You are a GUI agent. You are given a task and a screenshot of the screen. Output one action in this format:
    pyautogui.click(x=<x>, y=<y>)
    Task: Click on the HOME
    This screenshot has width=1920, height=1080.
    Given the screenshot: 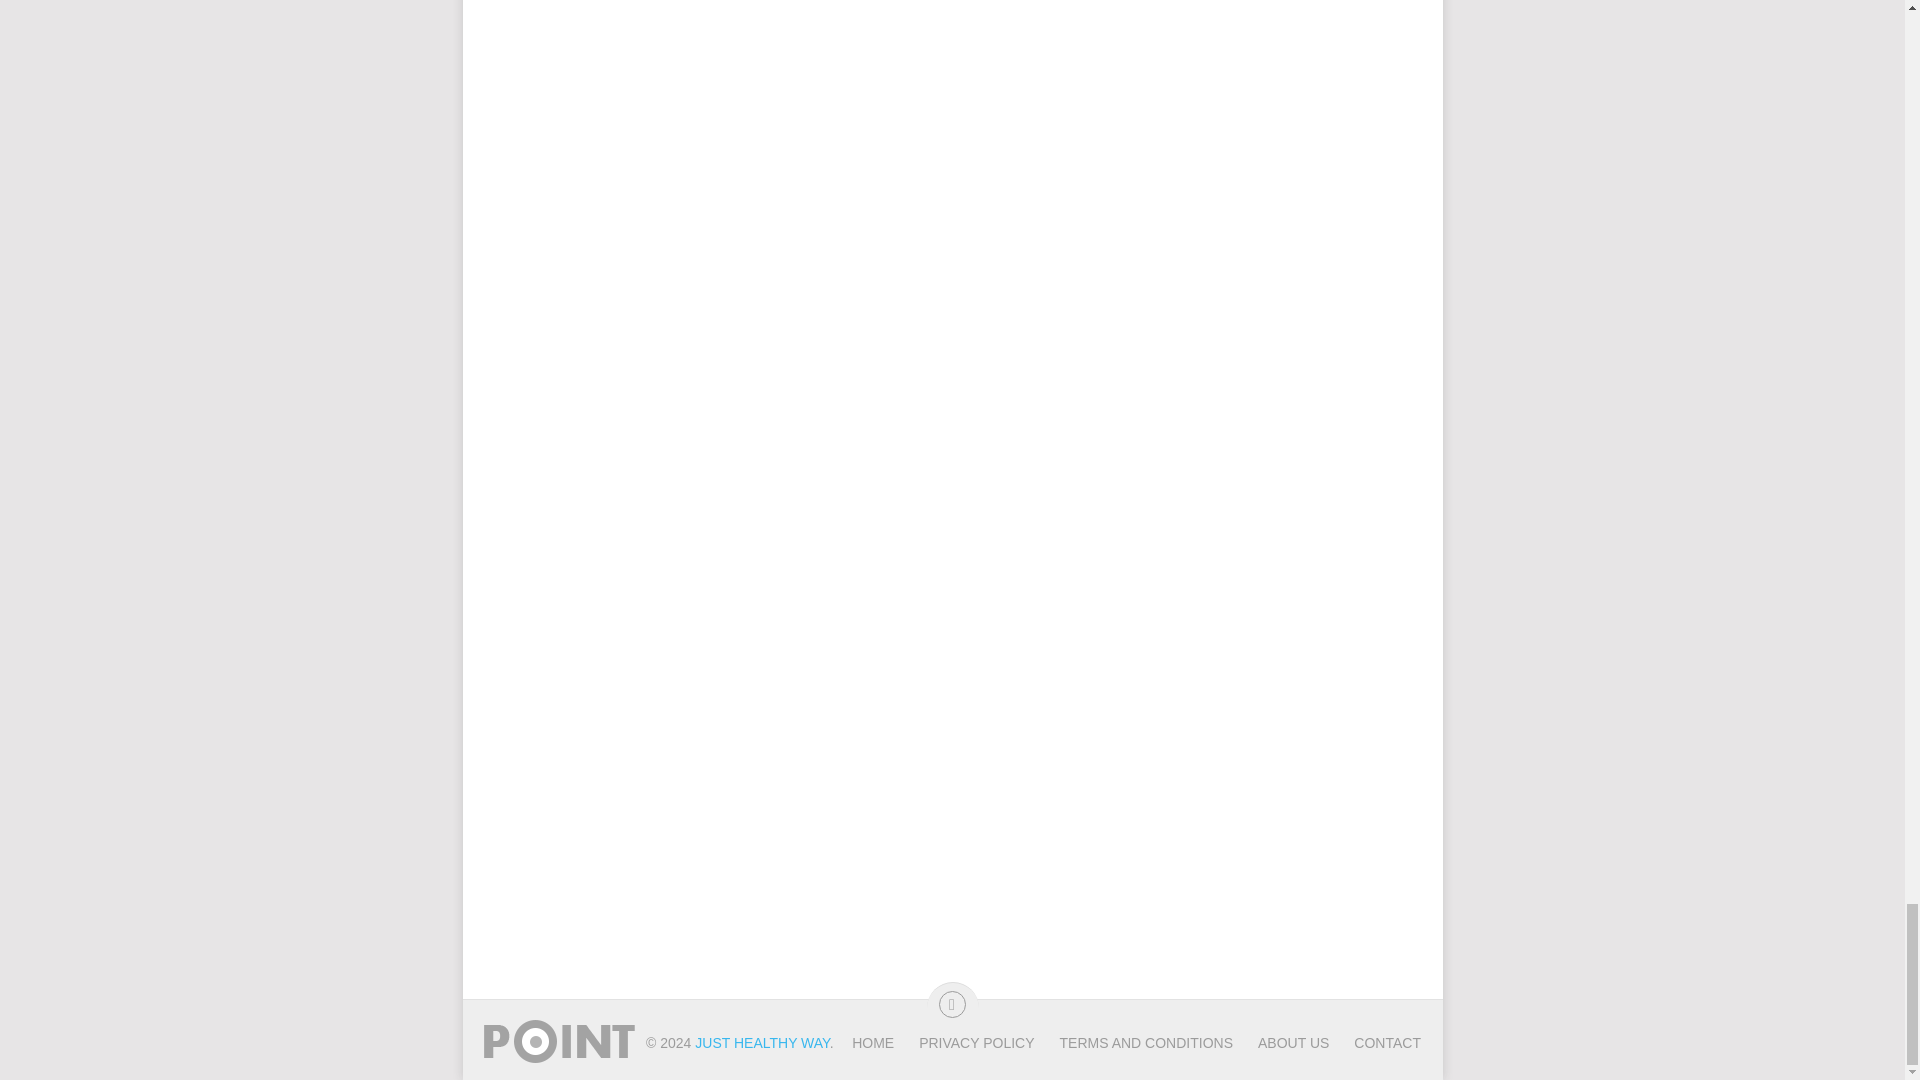 What is the action you would take?
    pyautogui.click(x=873, y=1042)
    